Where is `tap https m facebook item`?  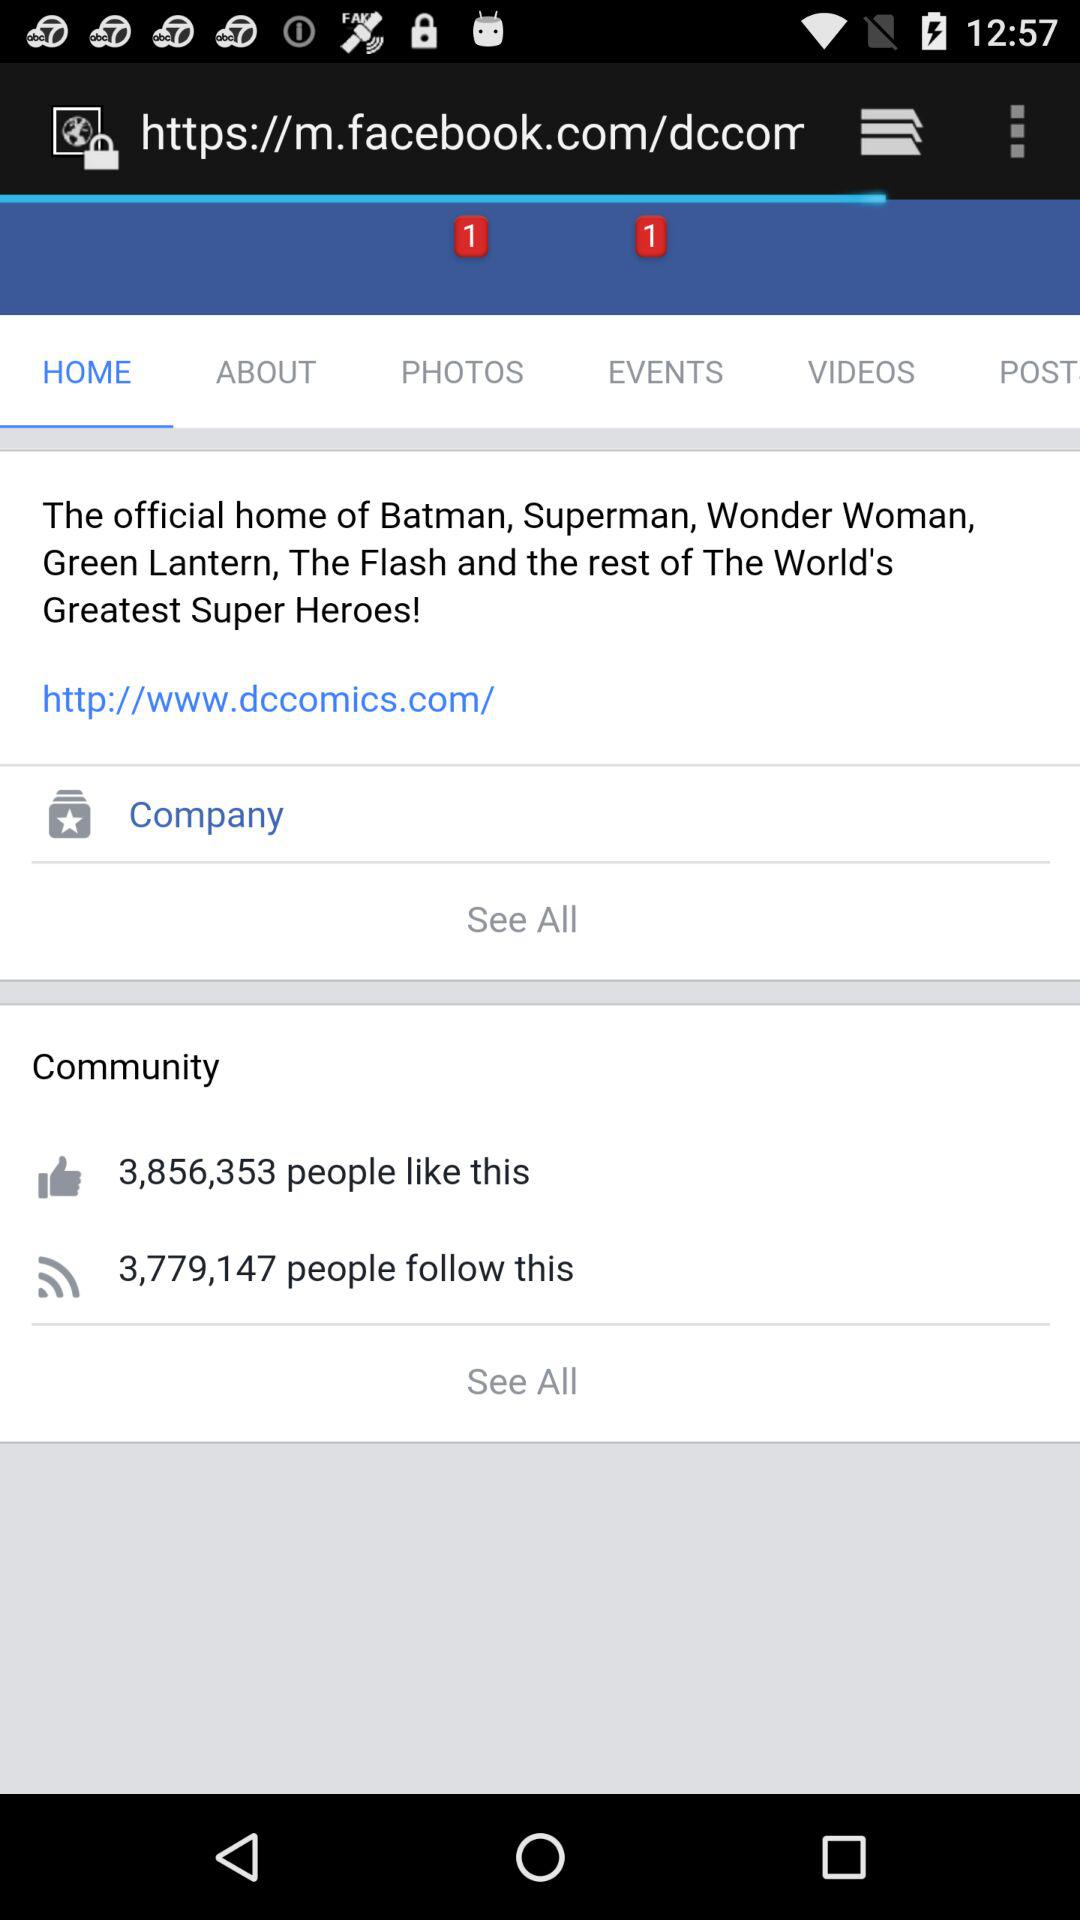
tap https m facebook item is located at coordinates (472, 130).